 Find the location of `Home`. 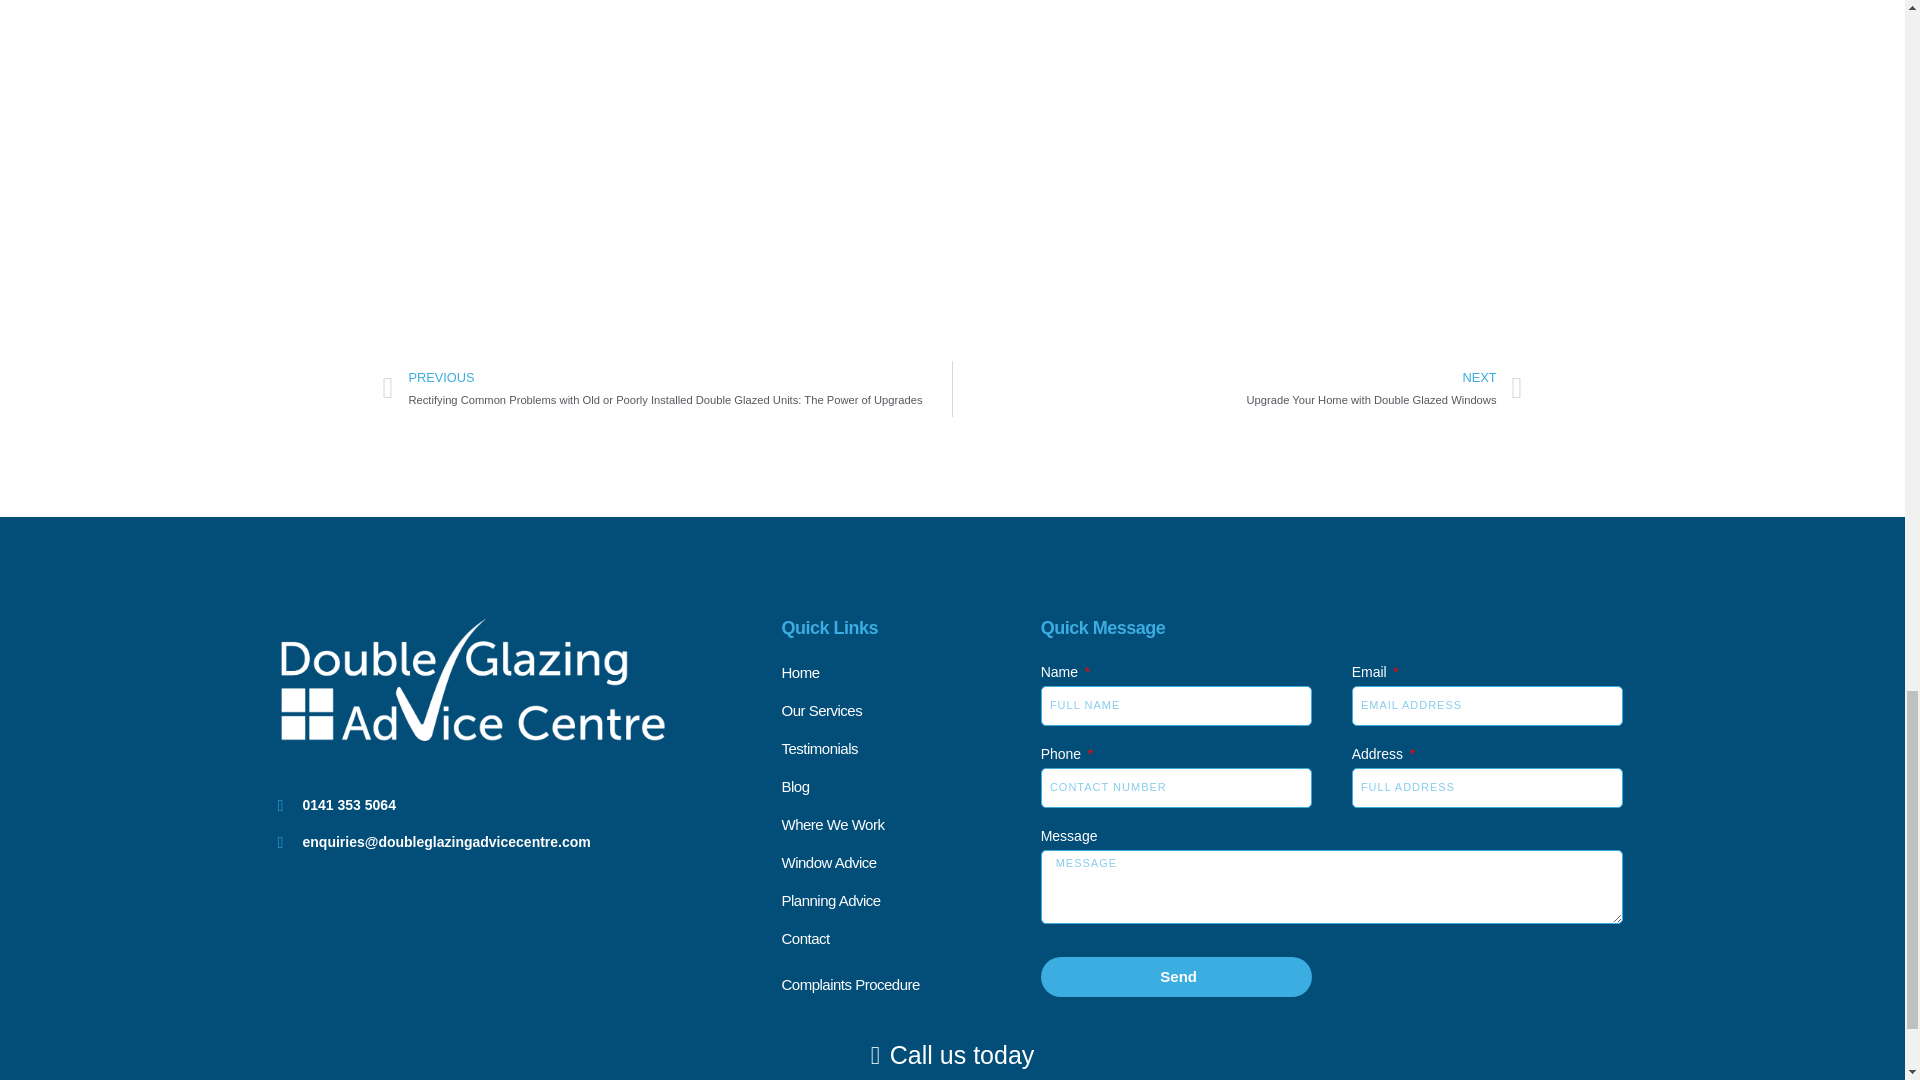

Home is located at coordinates (910, 672).